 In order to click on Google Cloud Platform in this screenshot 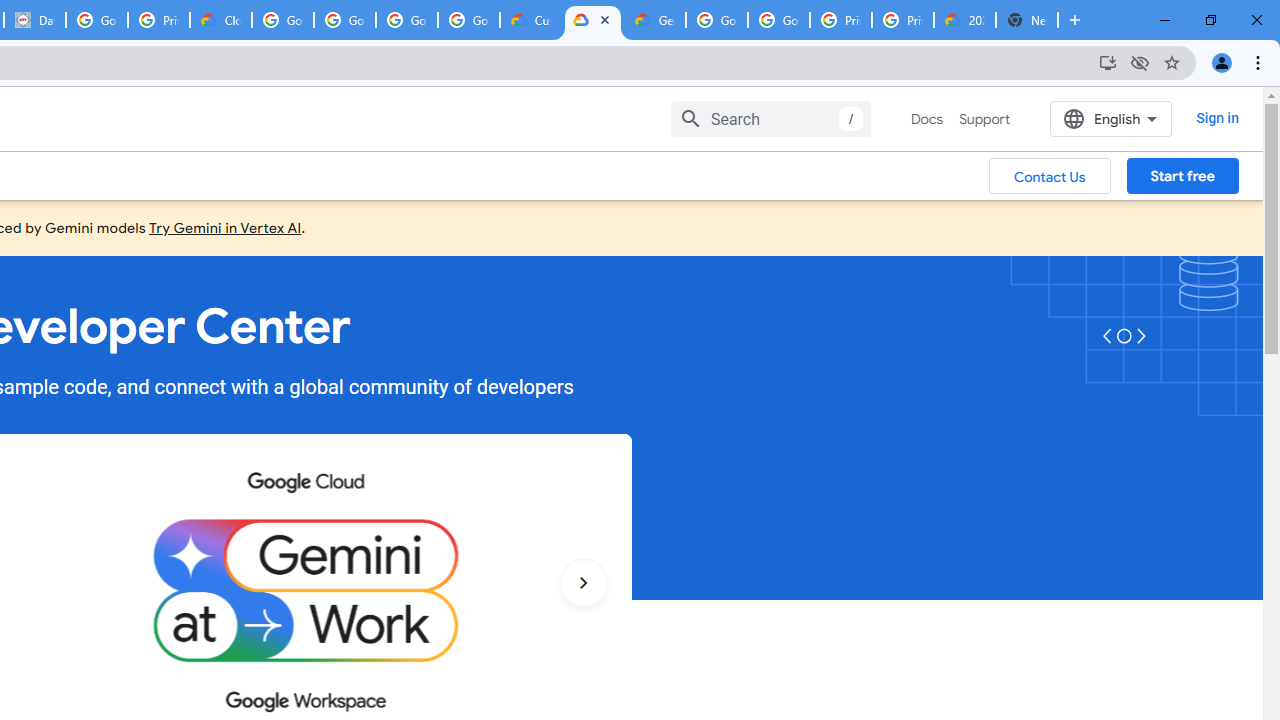, I will do `click(716, 20)`.